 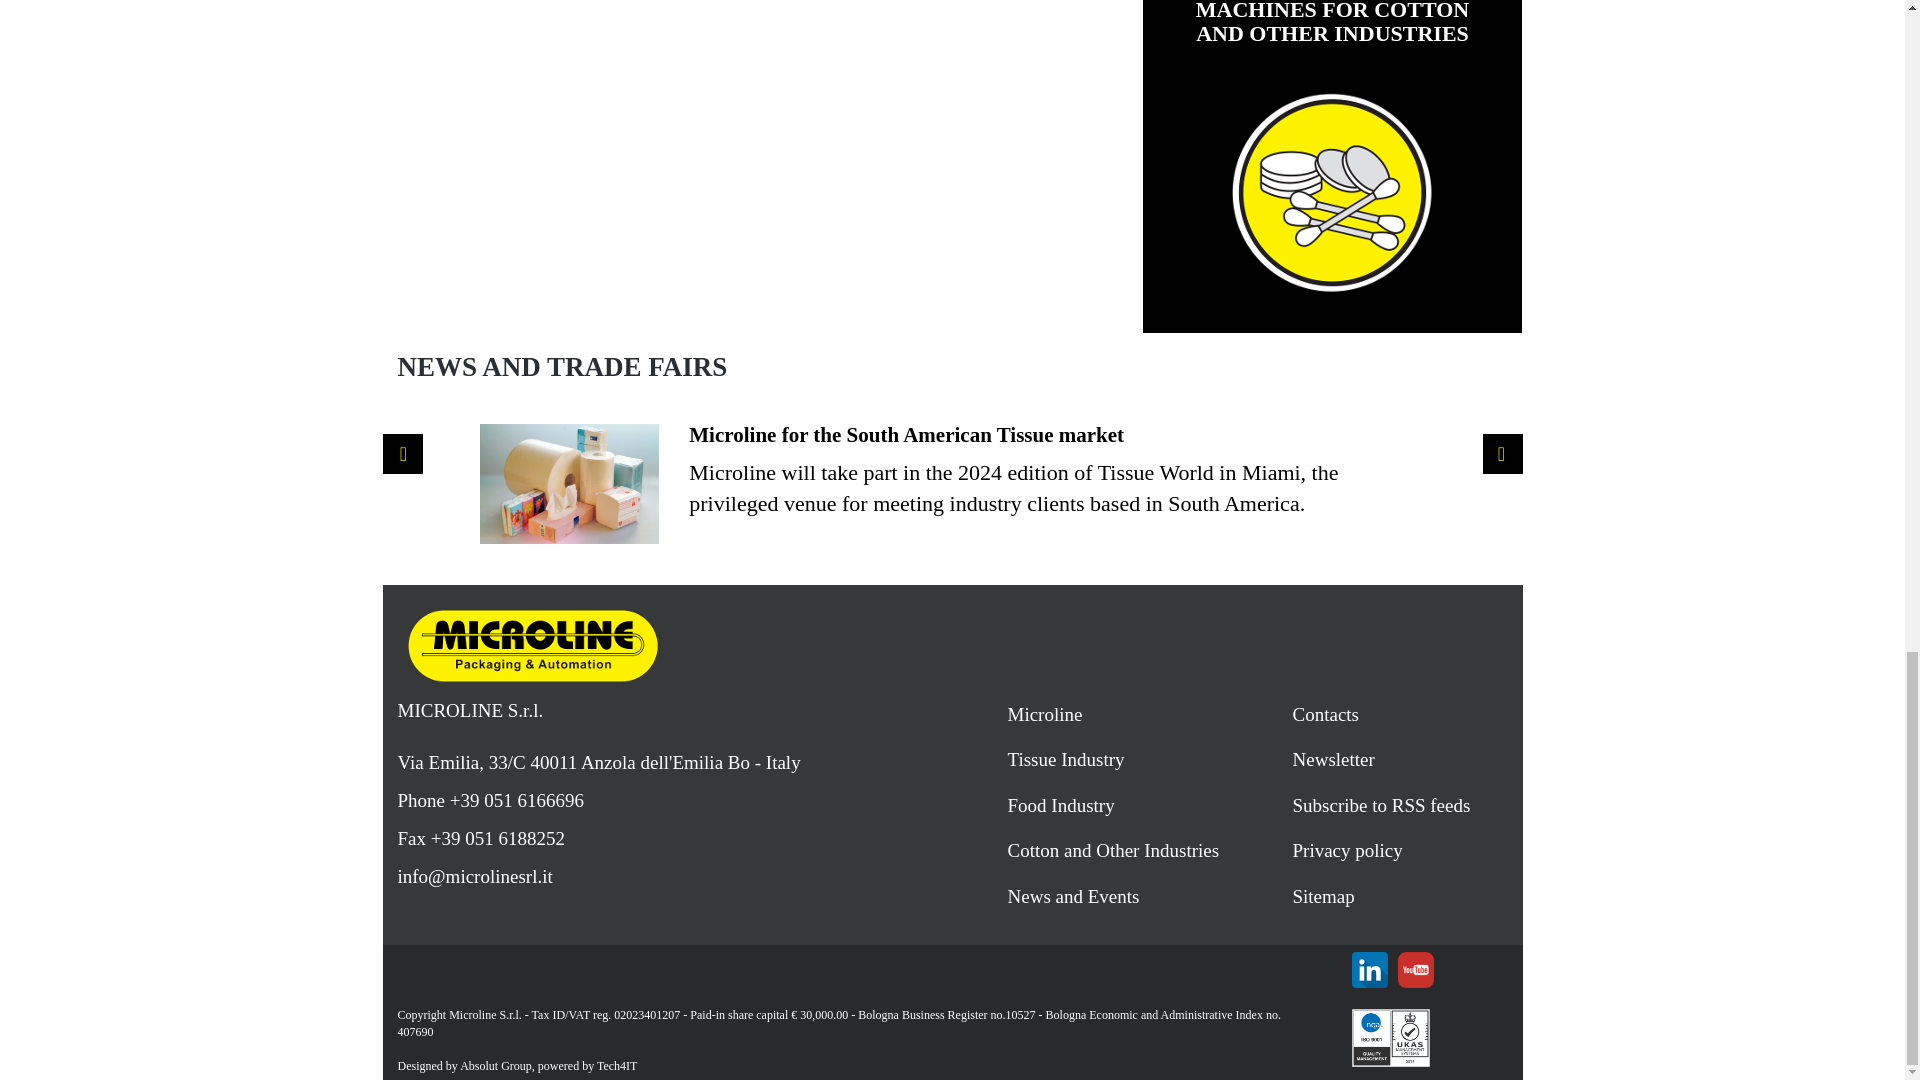 What do you see at coordinates (1332, 192) in the screenshot?
I see `MICROLINE: MACHINES FOR COTTON AND OTHER INDUSTRIES` at bounding box center [1332, 192].